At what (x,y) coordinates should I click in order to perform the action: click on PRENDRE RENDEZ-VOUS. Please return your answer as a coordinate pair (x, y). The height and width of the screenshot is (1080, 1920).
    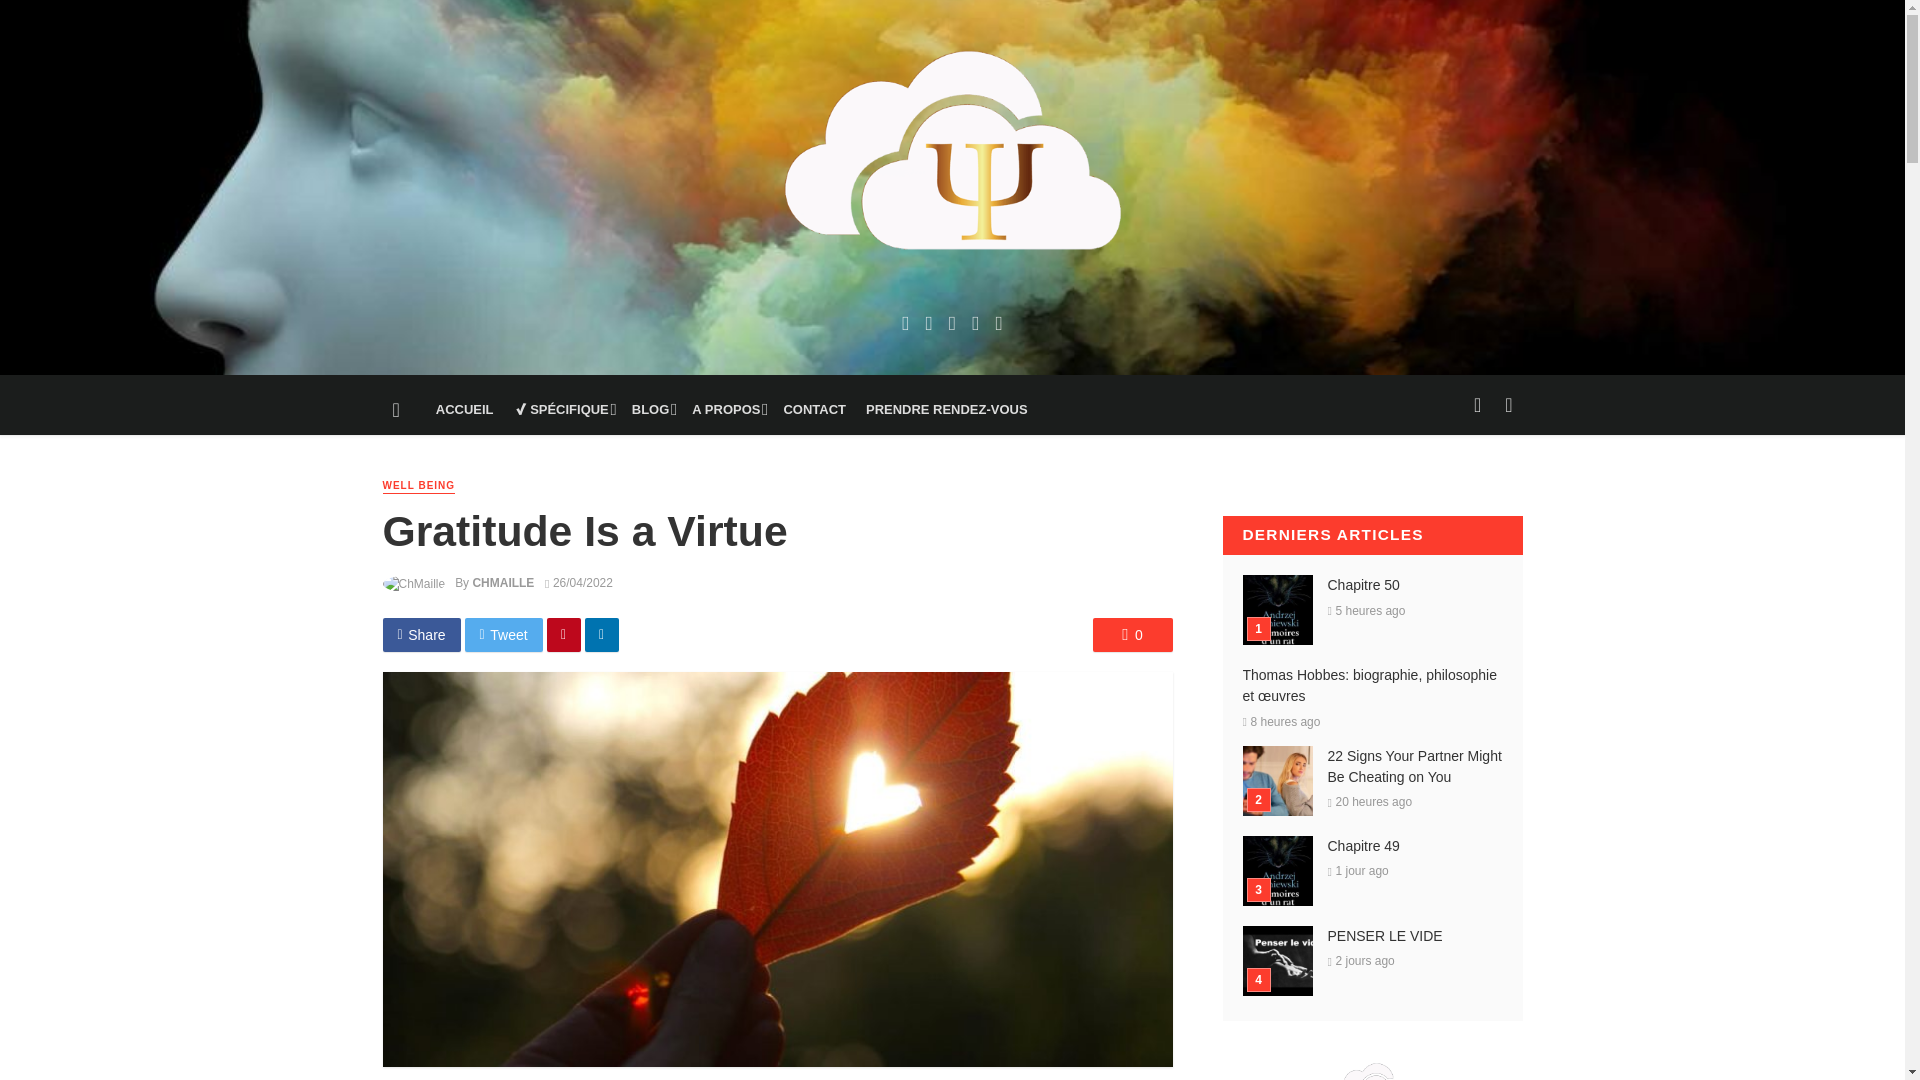
    Looking at the image, I should click on (947, 410).